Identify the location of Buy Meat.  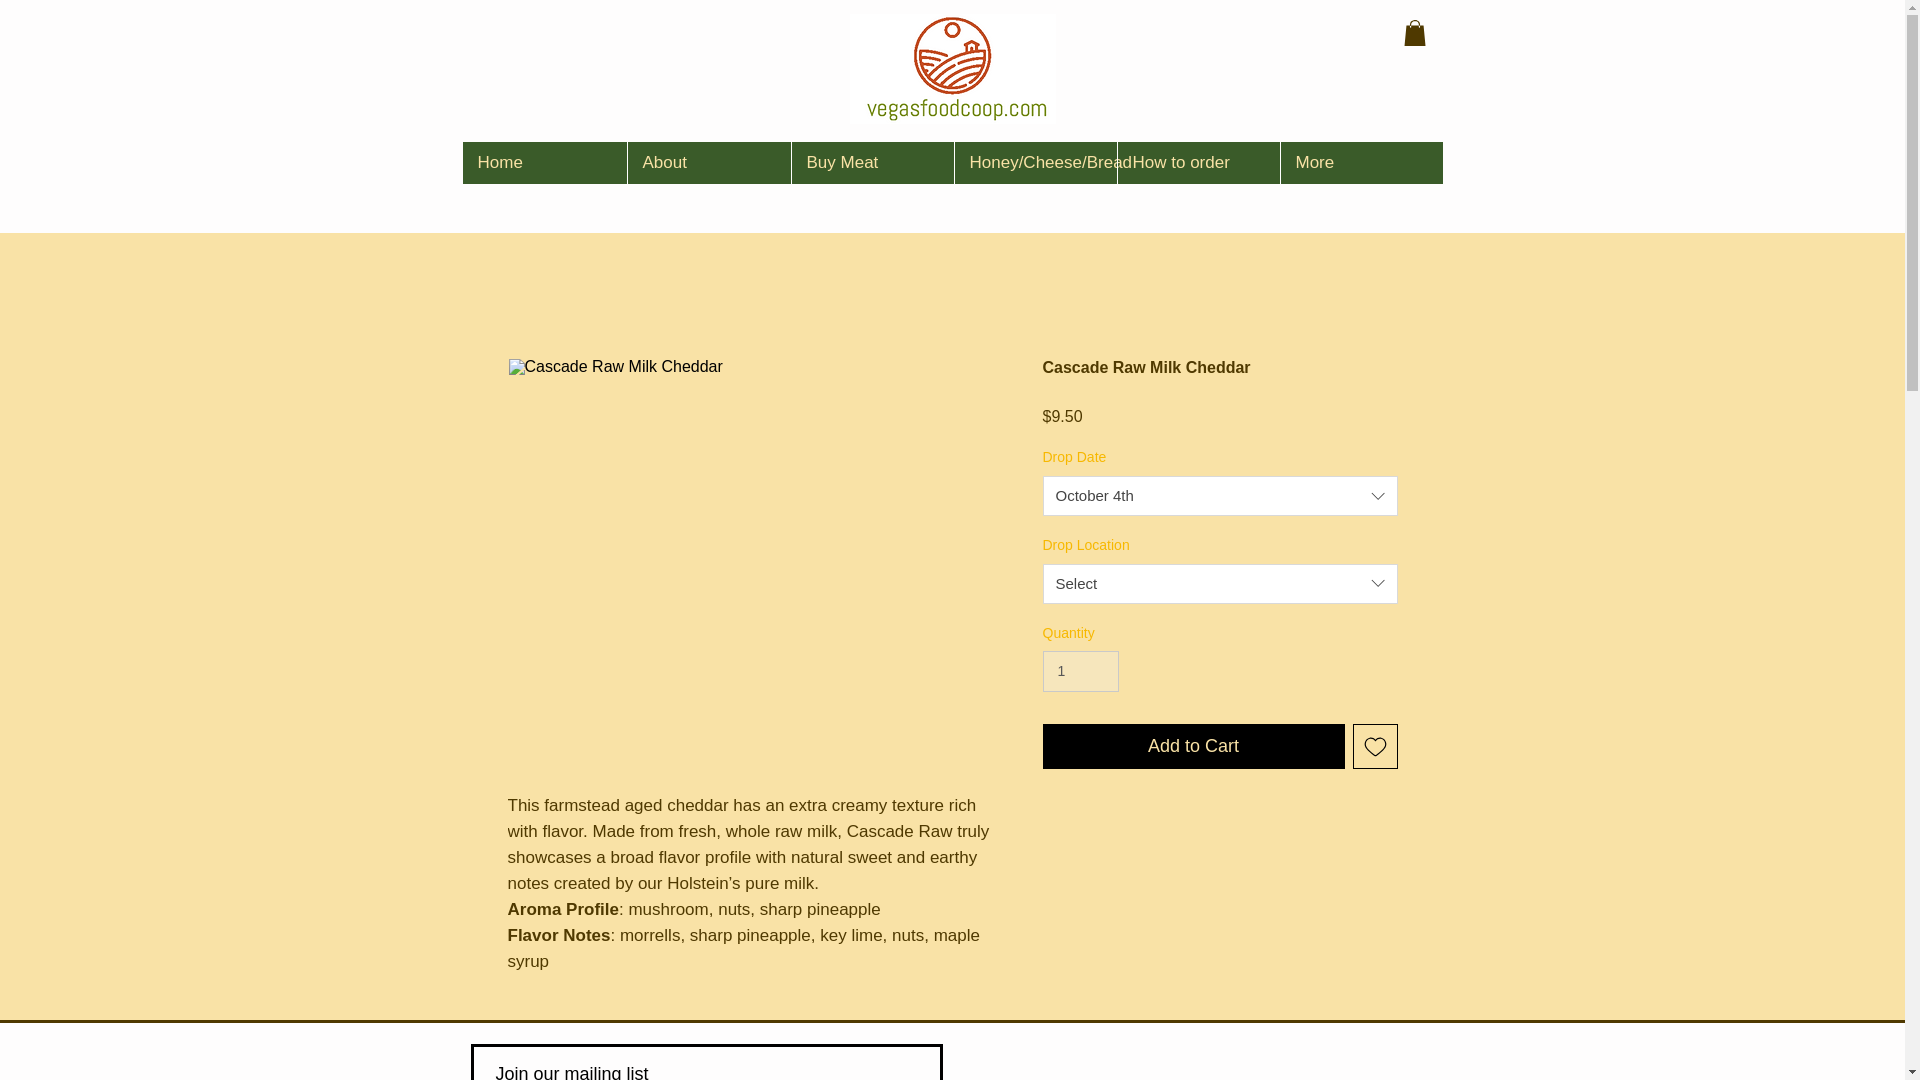
(870, 162).